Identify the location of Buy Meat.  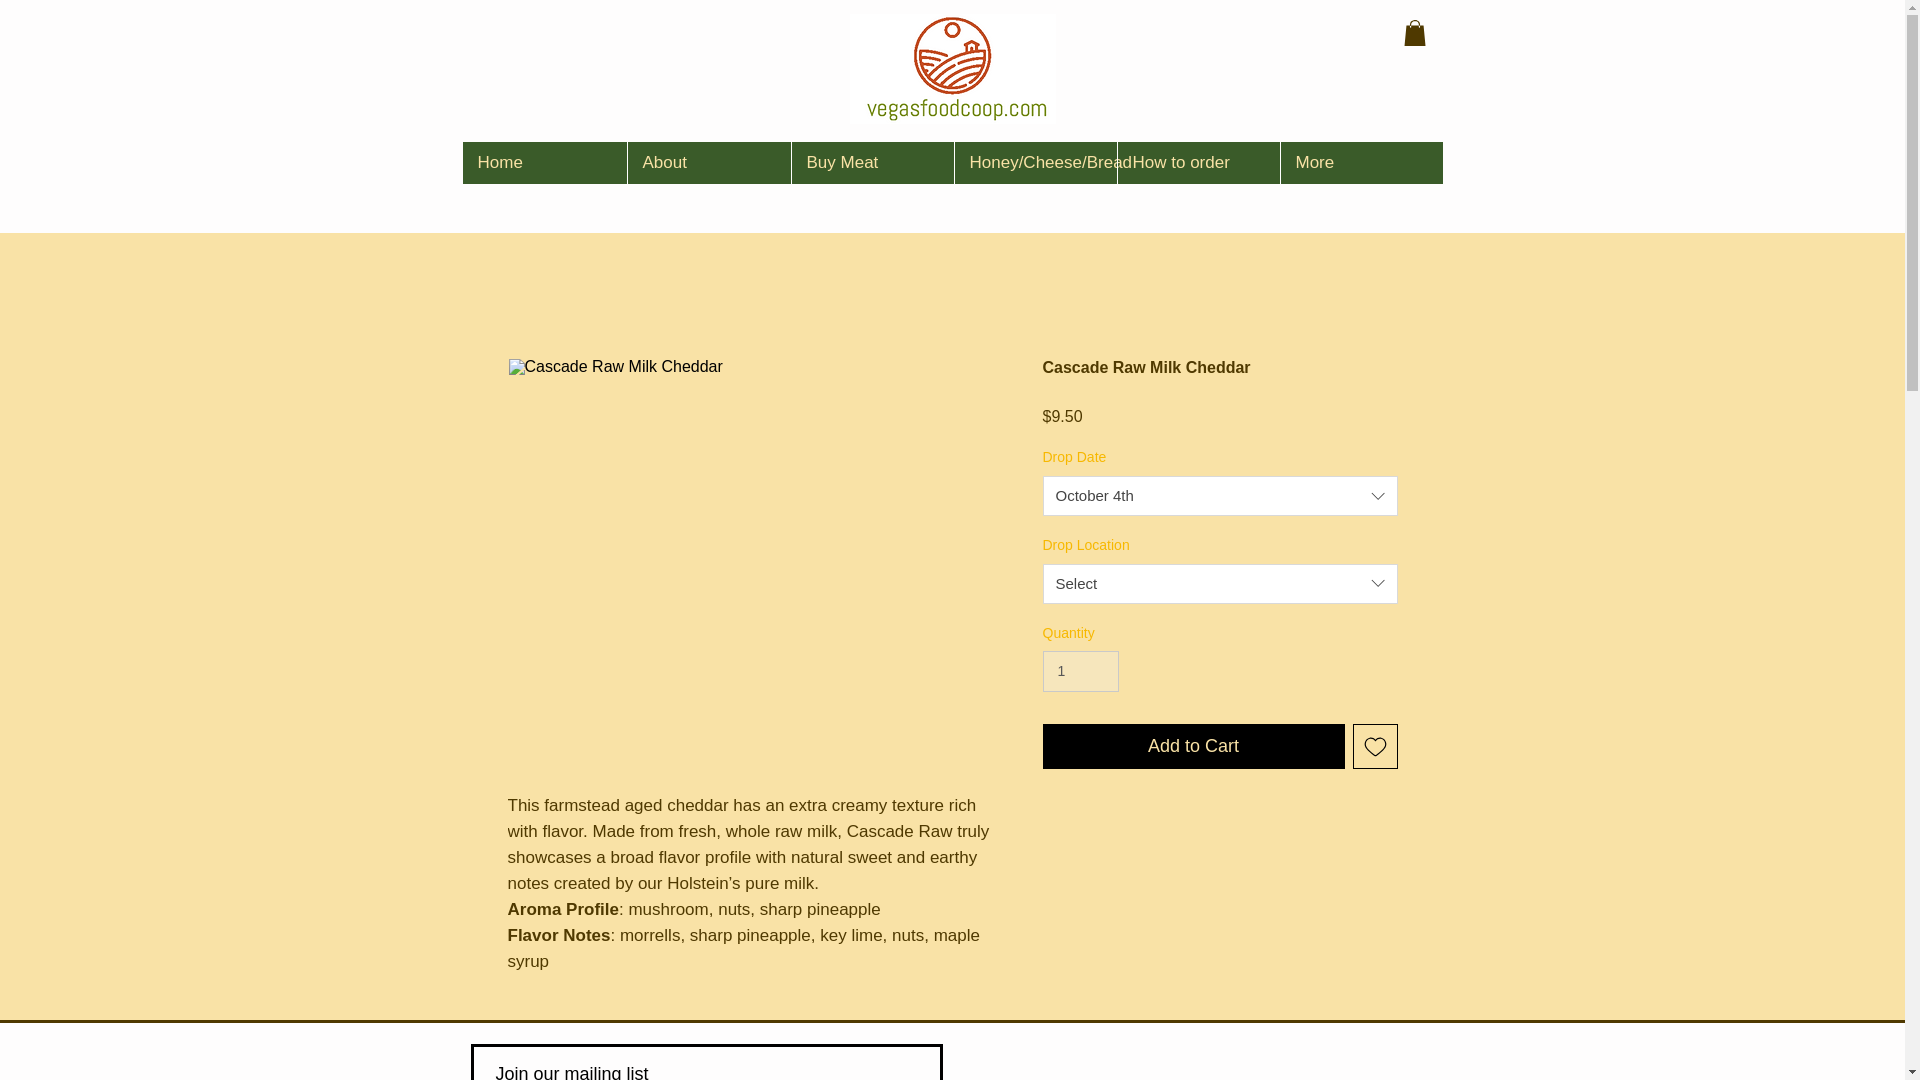
(870, 162).